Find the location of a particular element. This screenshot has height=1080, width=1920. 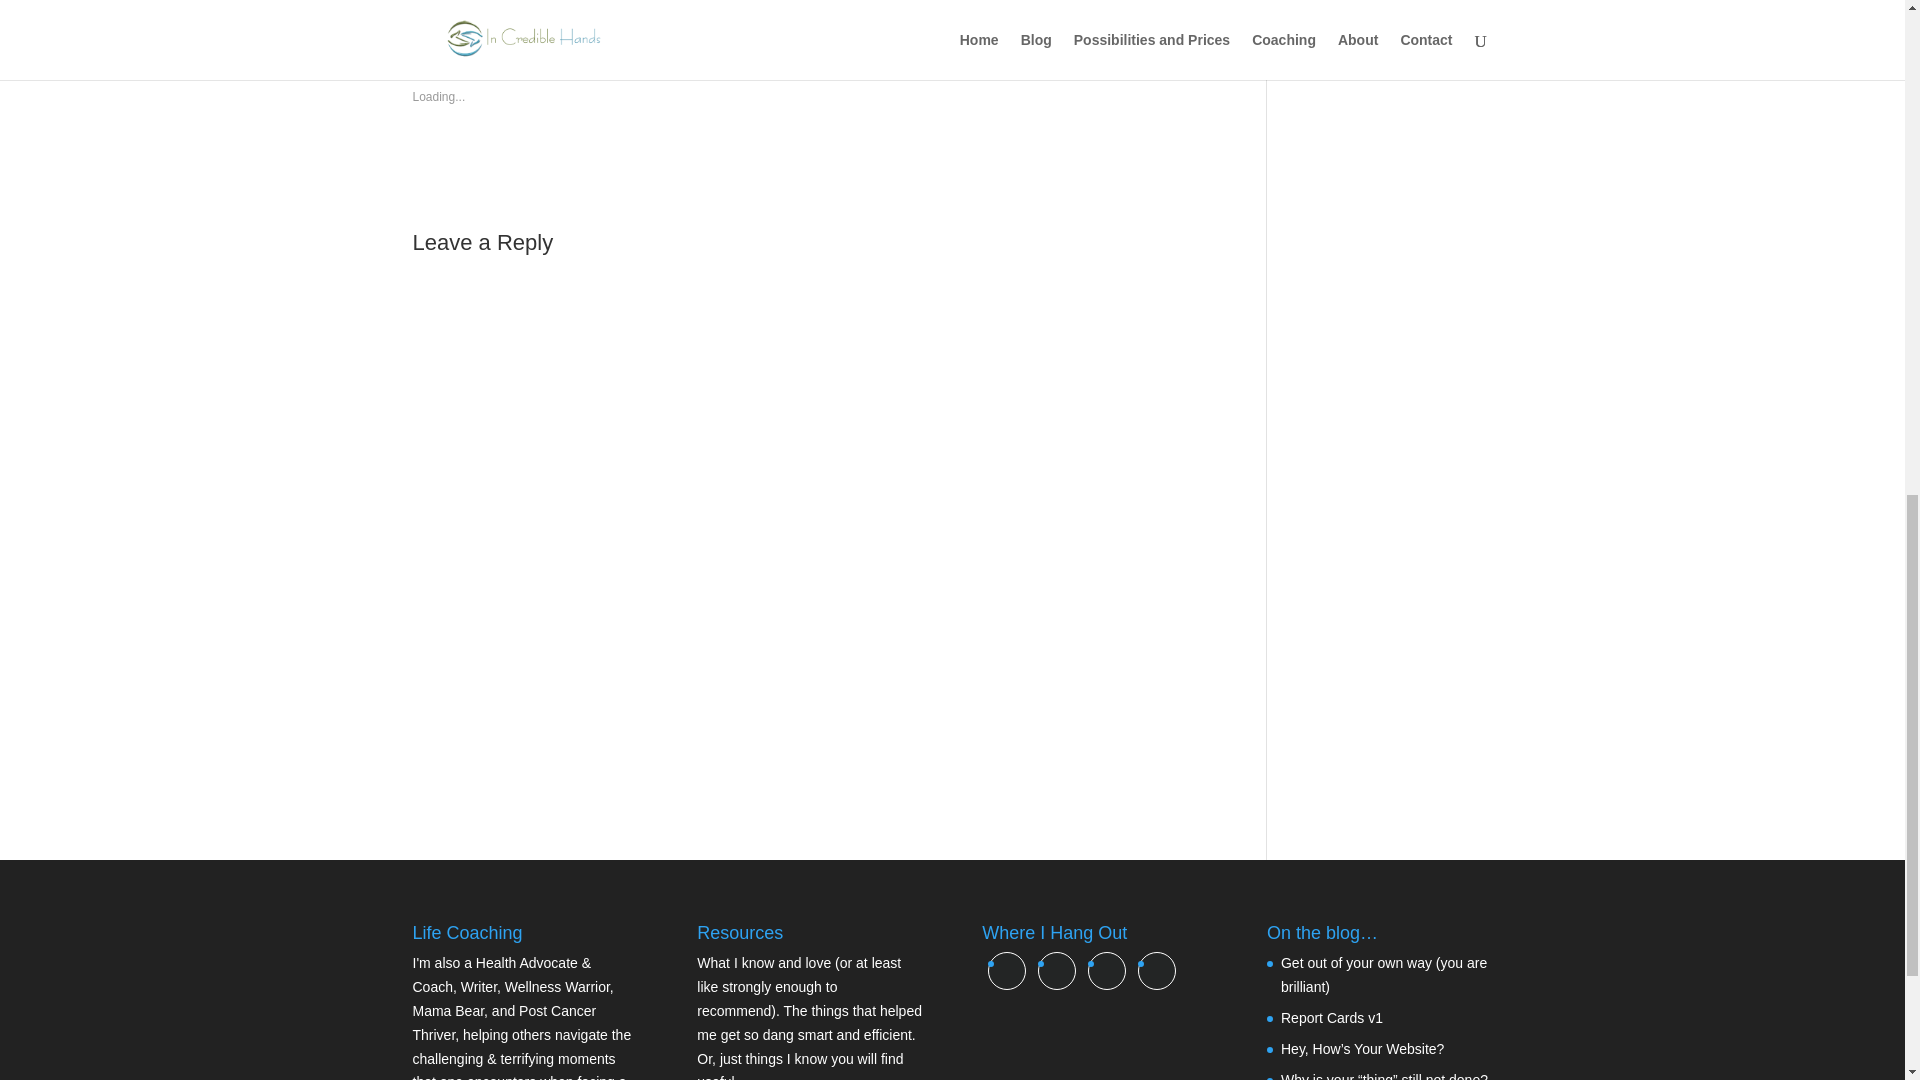

Report Cards v1 is located at coordinates (1331, 1018).